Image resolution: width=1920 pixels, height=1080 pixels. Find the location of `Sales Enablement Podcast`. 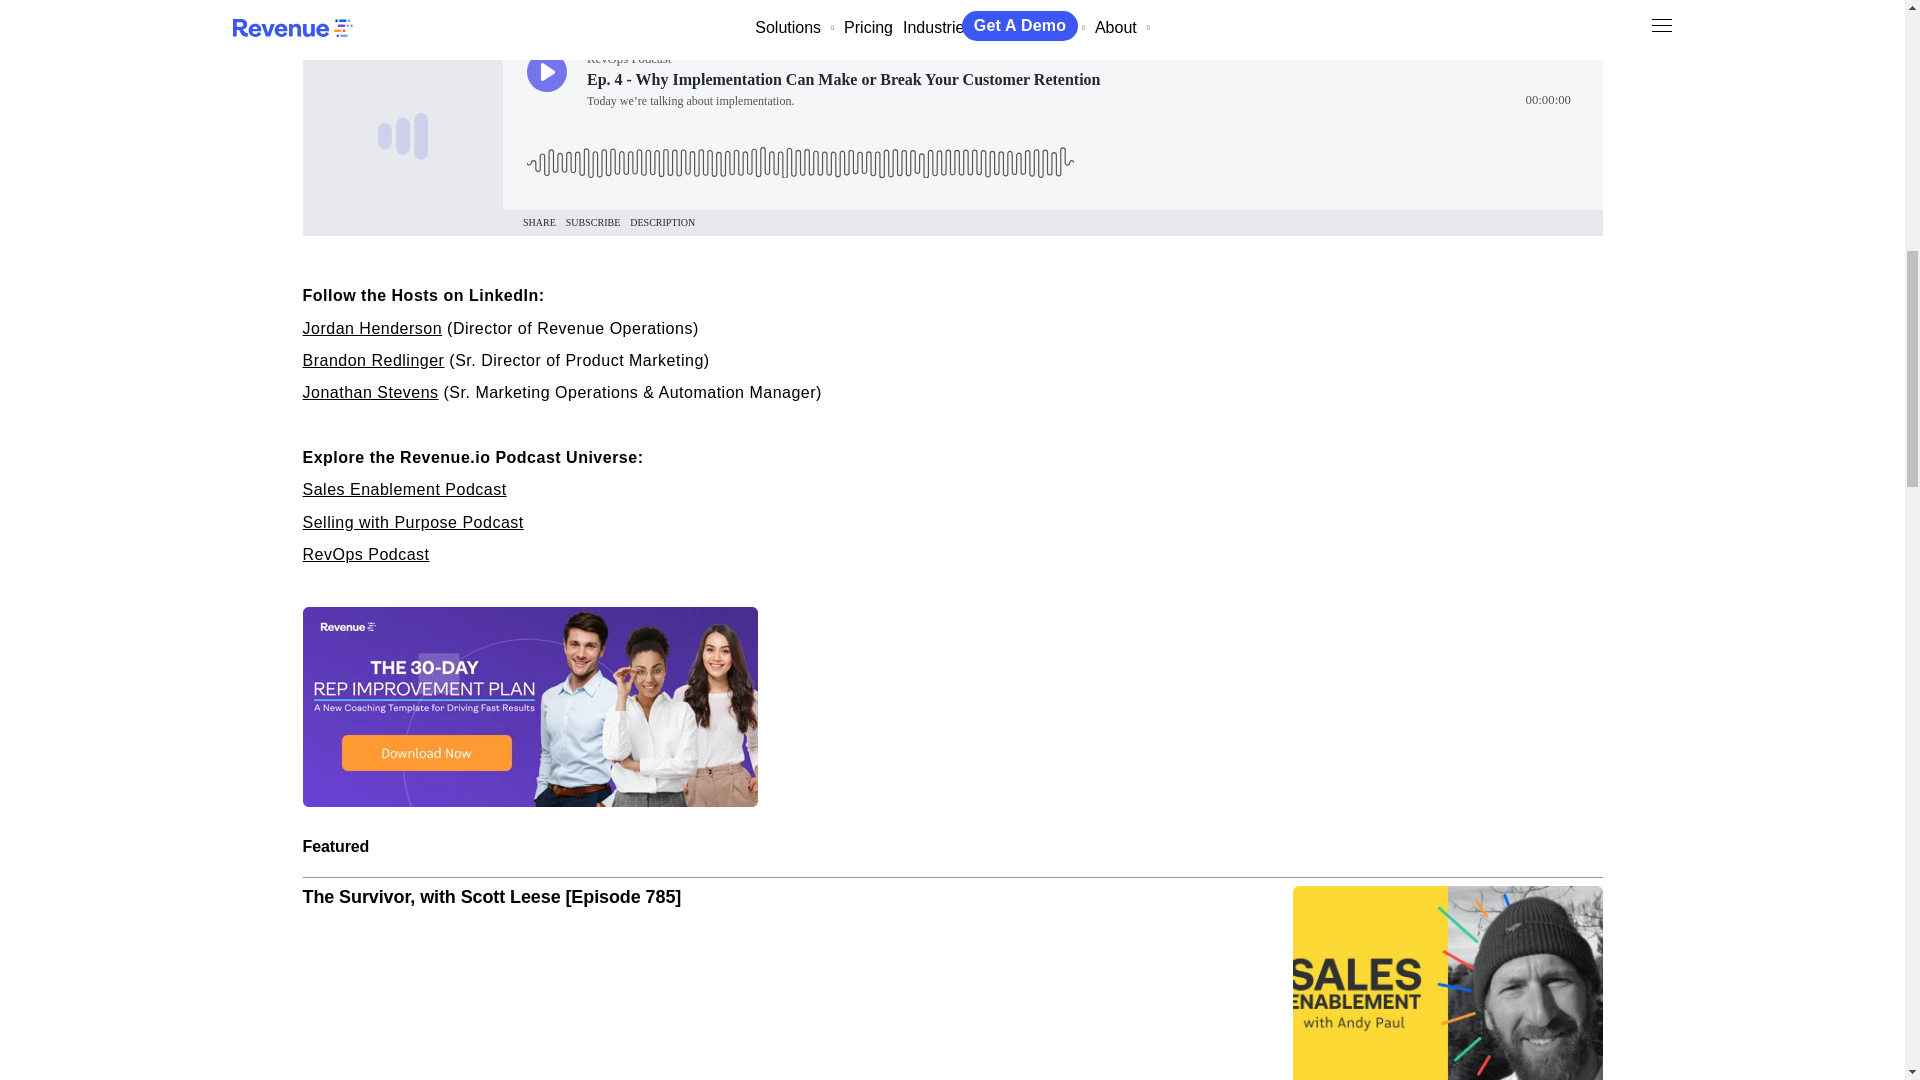

Sales Enablement Podcast is located at coordinates (404, 488).